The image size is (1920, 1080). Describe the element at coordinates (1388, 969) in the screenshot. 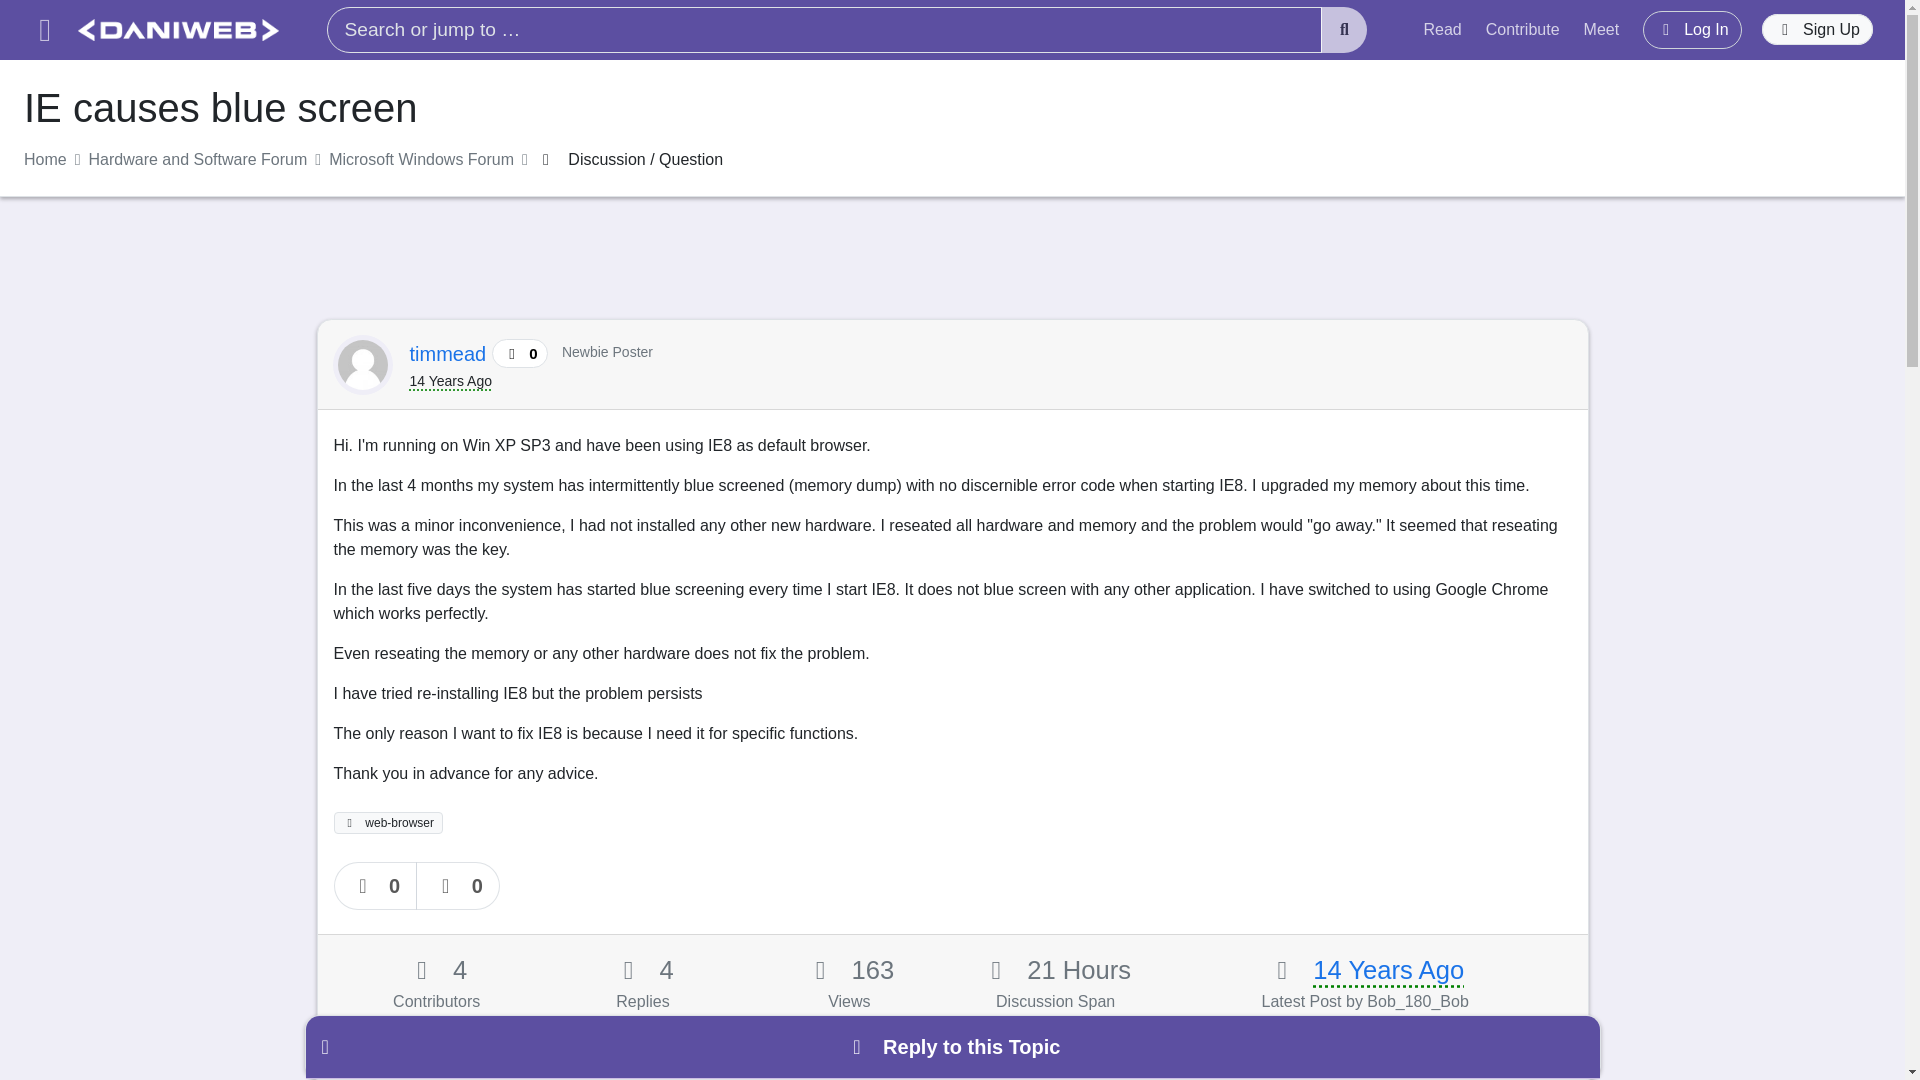

I see `14 Years Ago` at that location.